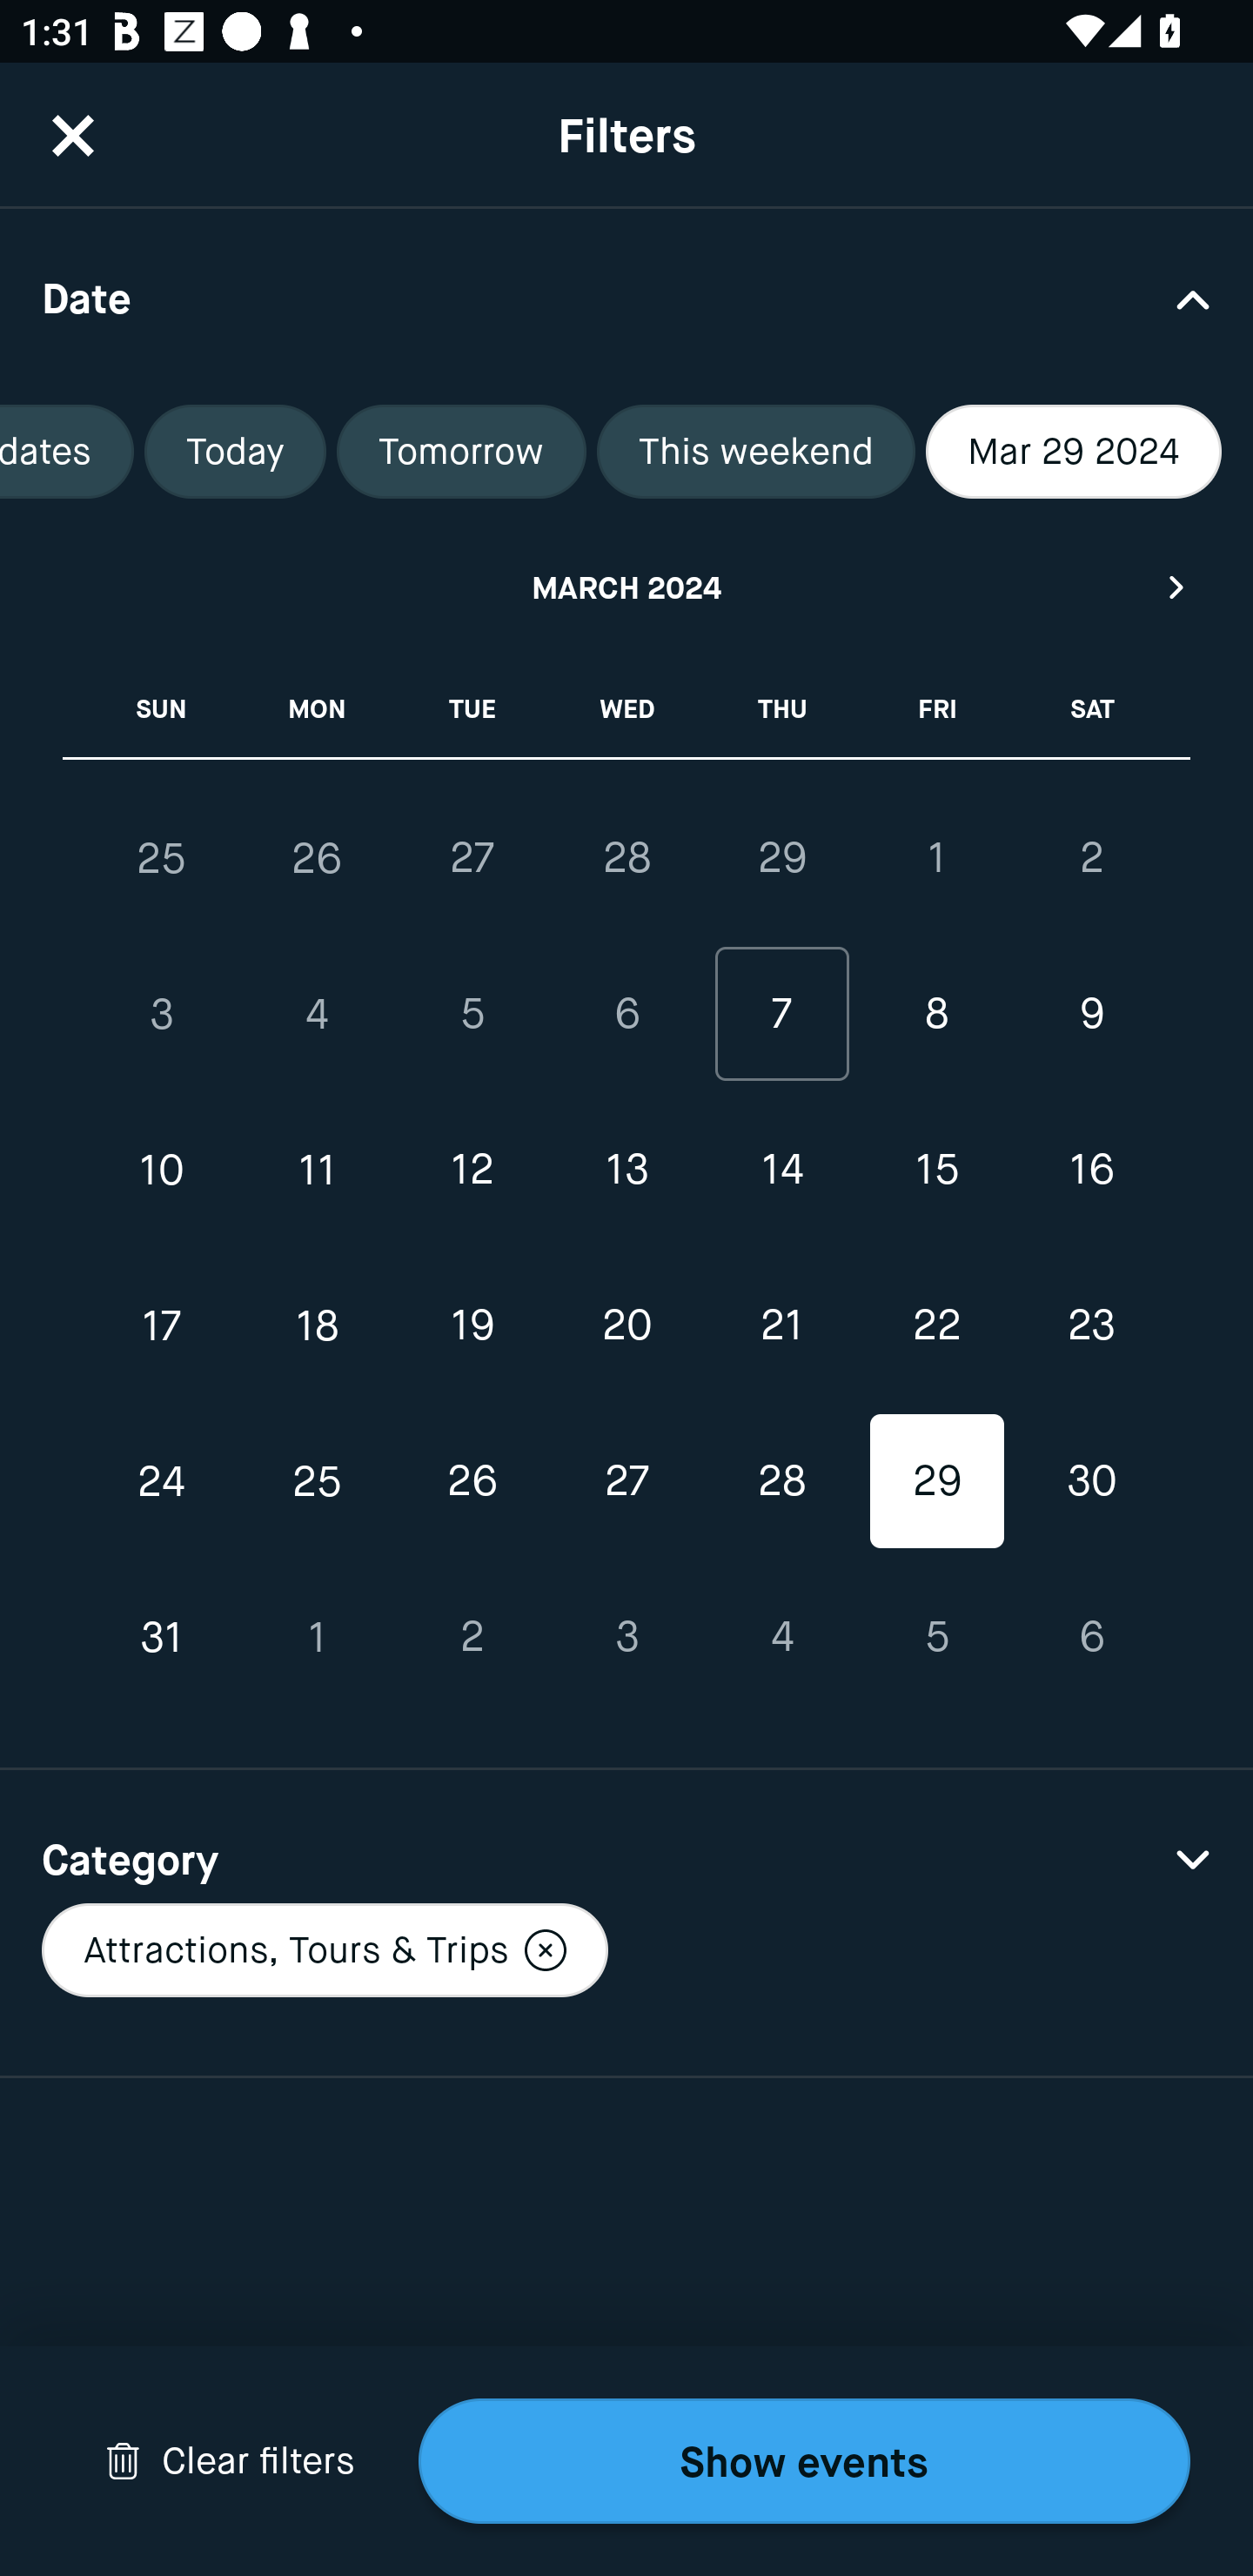 Image resolution: width=1253 pixels, height=2576 pixels. I want to click on 26, so click(472, 1481).